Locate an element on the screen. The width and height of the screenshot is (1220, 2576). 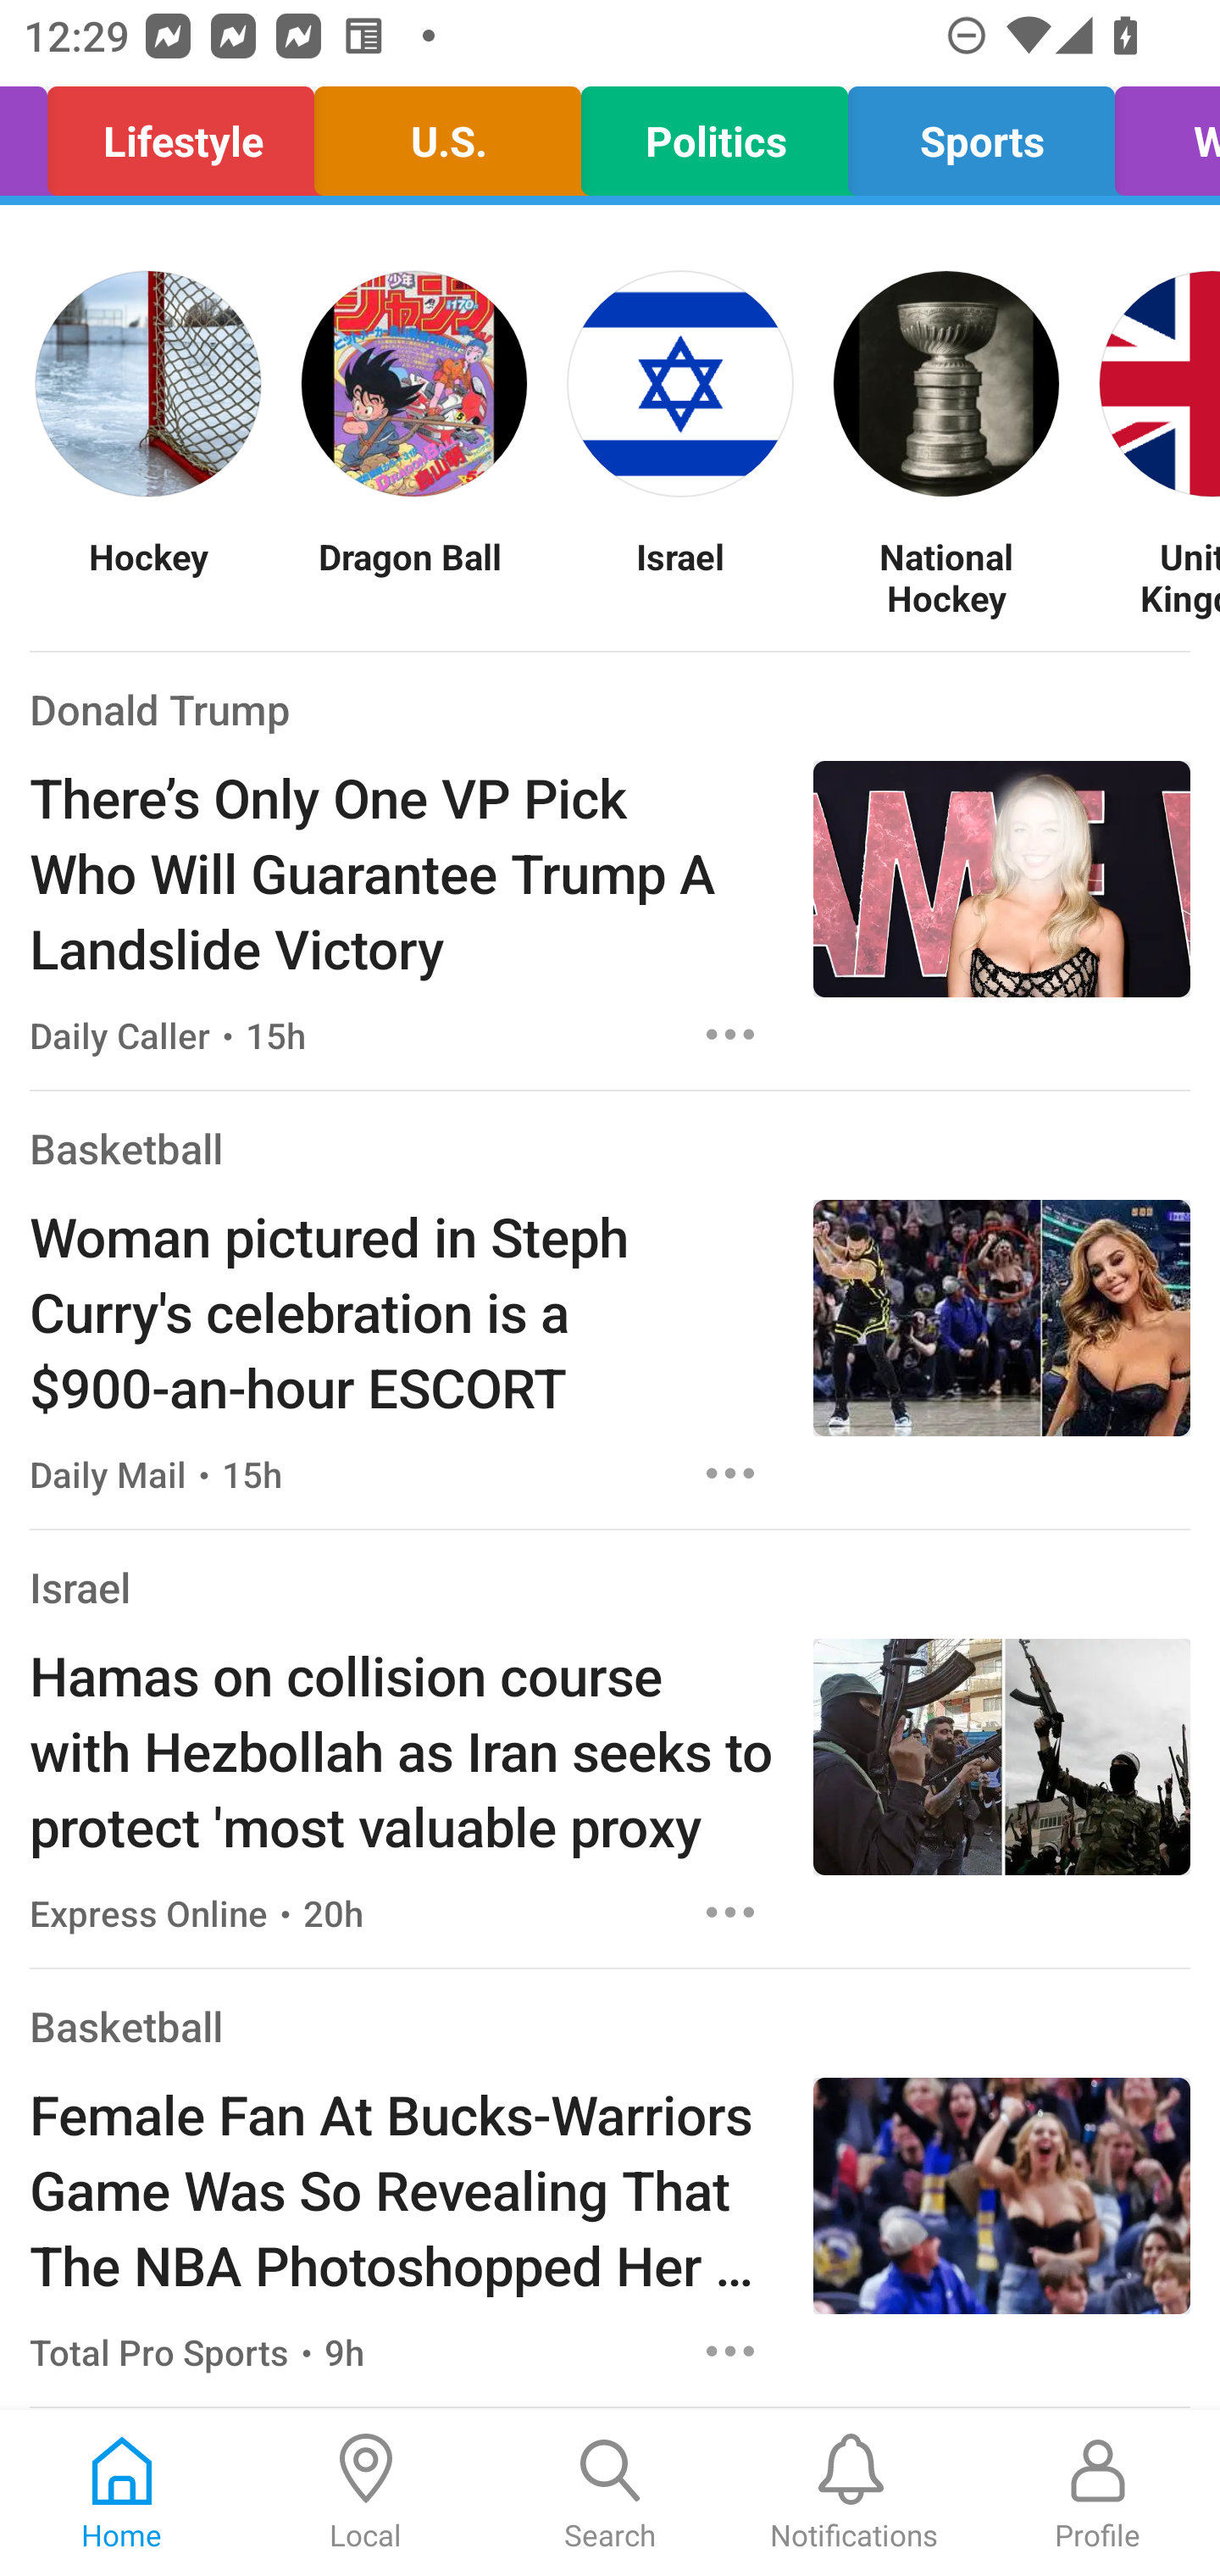
Dragon Ball  is located at coordinates (413, 576).